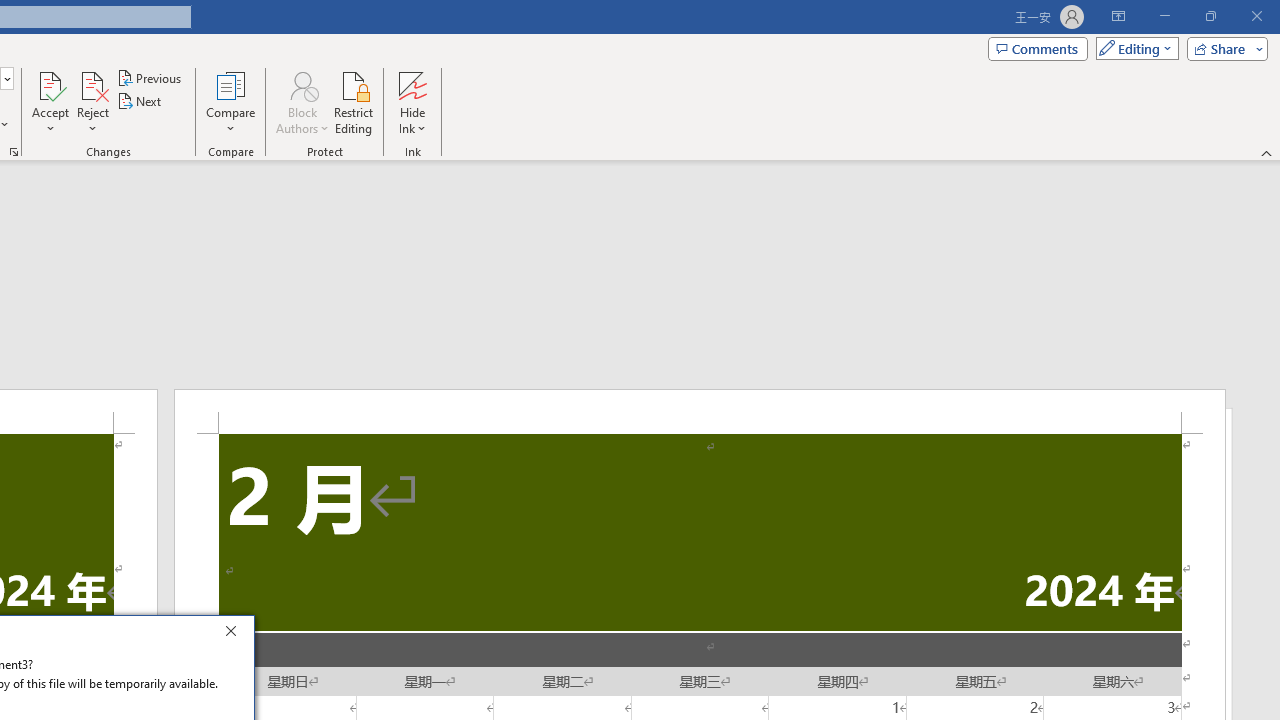  I want to click on Accept, so click(50, 102).